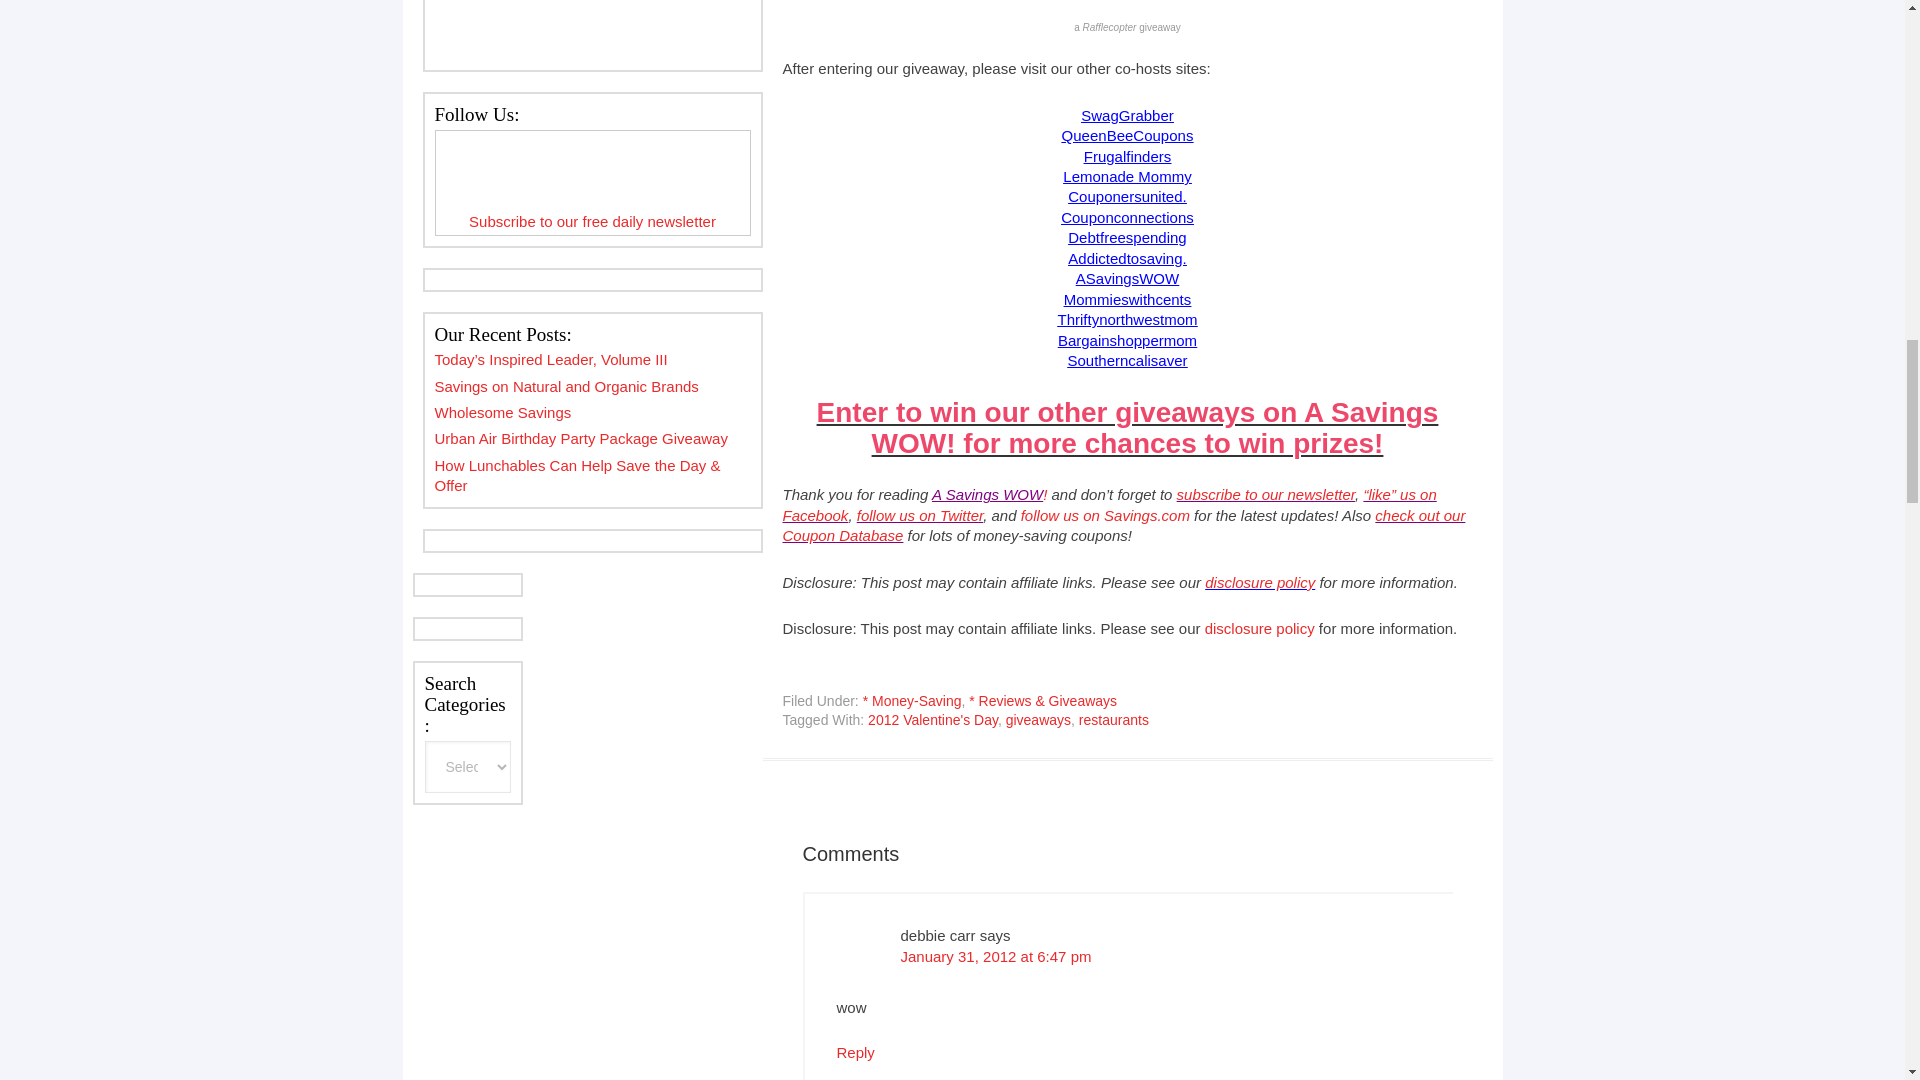 Image resolution: width=1920 pixels, height=1080 pixels. I want to click on A Savings WOW! Savings.com Profile, so click(1106, 514).